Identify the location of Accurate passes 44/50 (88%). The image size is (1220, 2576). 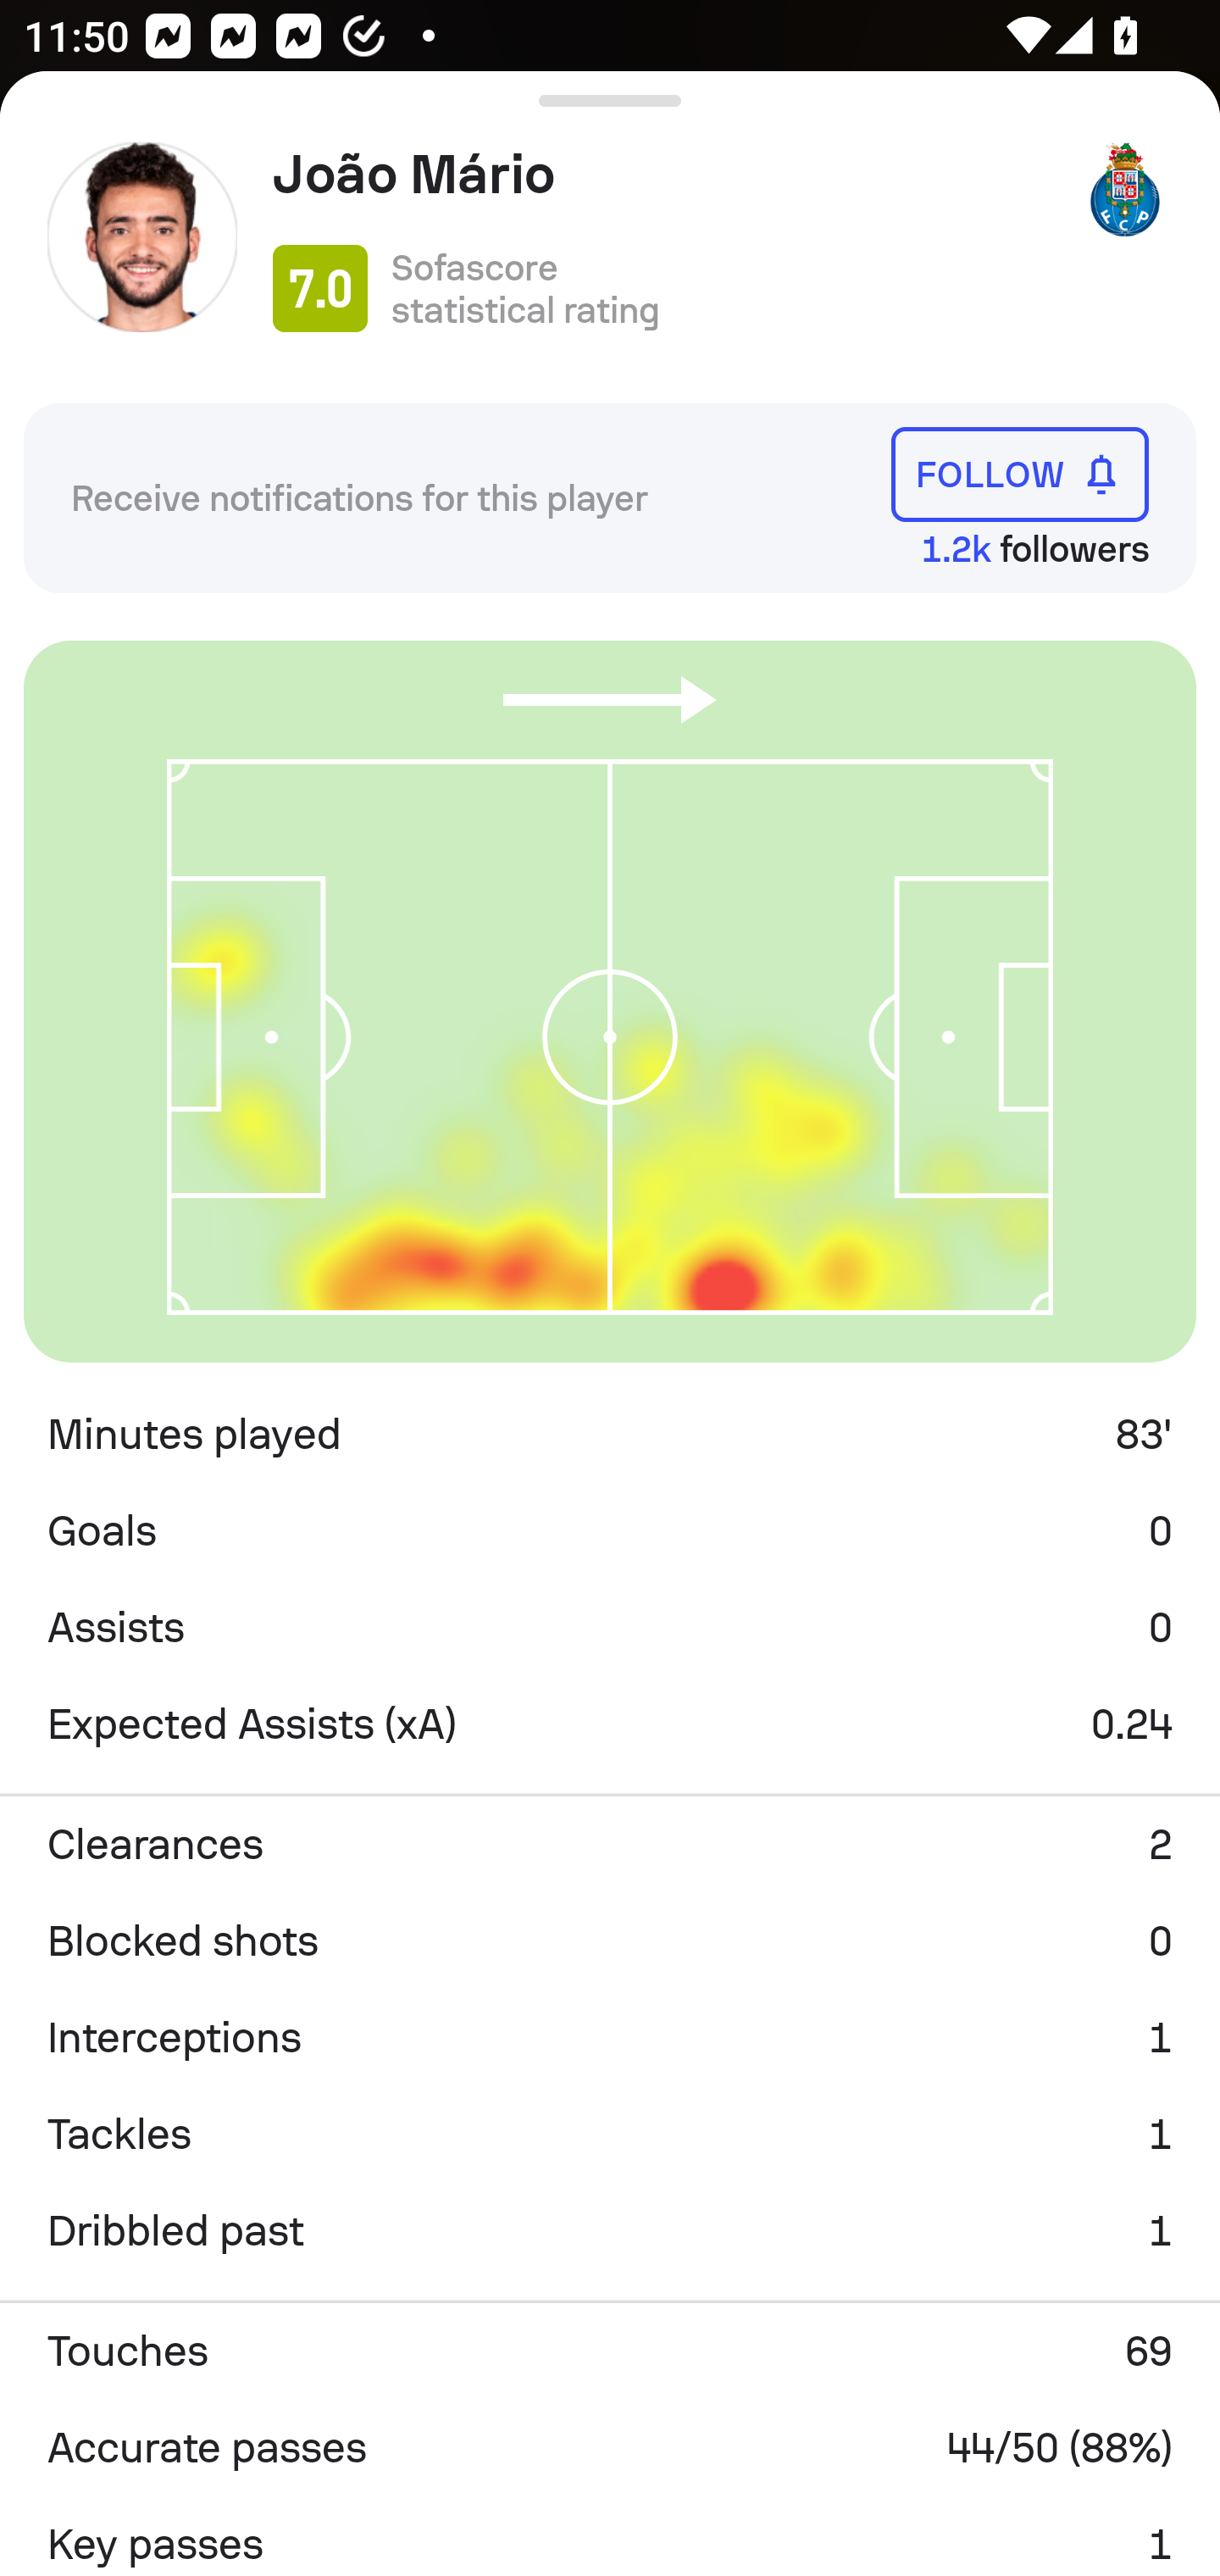
(610, 2448).